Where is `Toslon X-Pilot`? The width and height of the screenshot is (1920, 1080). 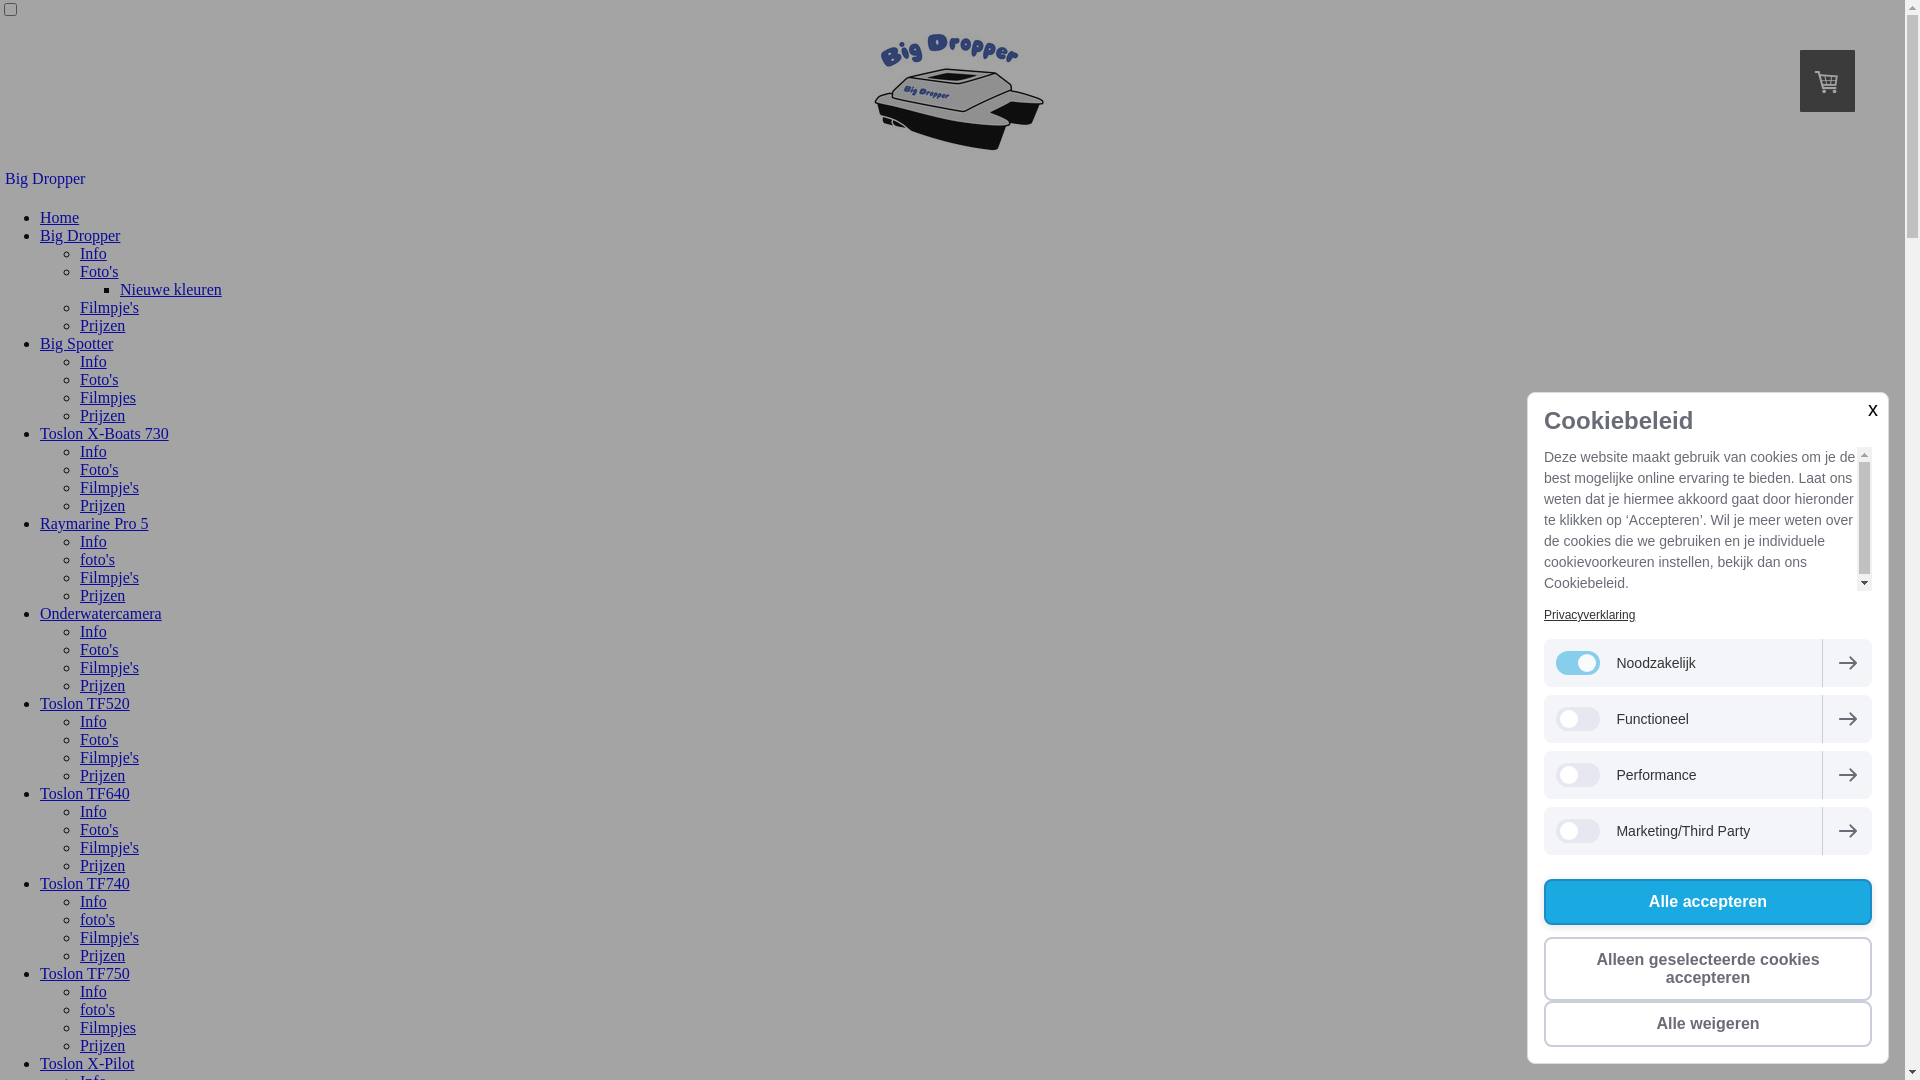 Toslon X-Pilot is located at coordinates (87, 1064).